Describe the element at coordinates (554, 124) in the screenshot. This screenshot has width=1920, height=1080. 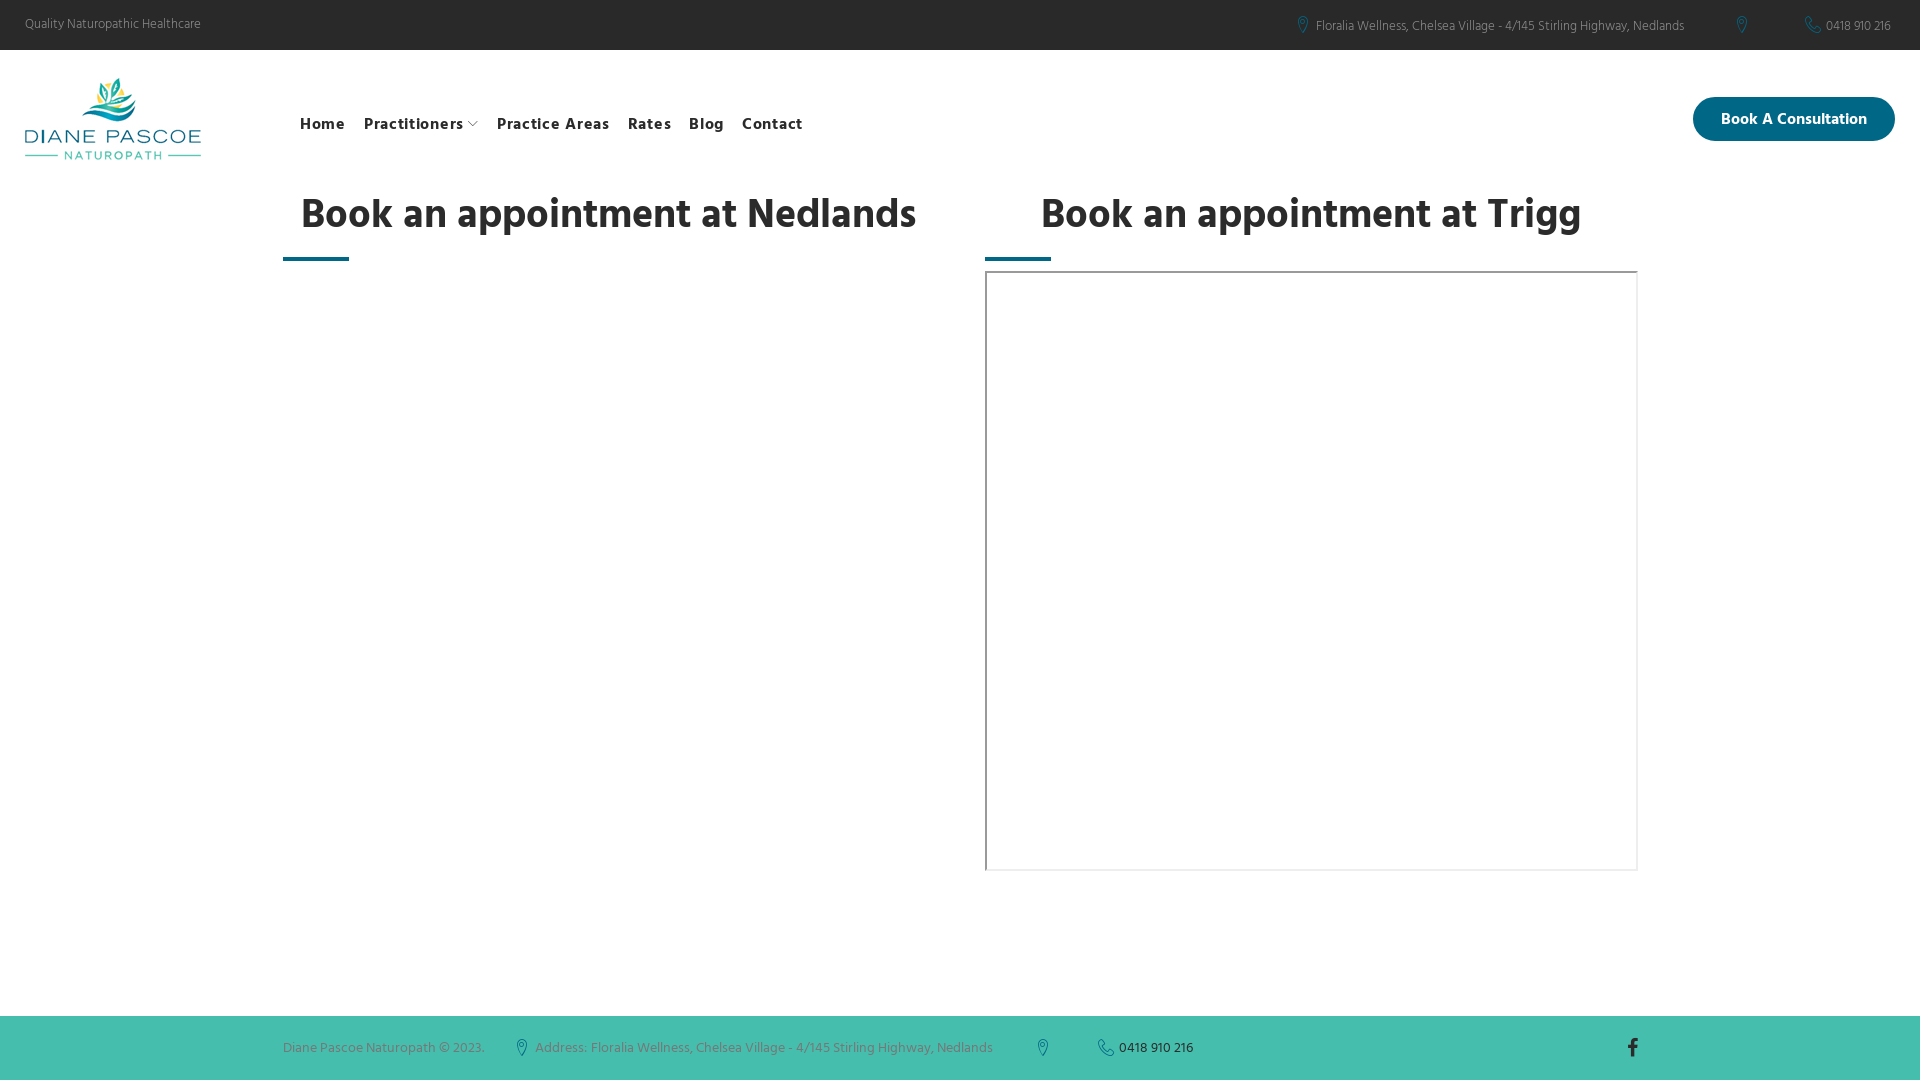
I see `Practice Areas` at that location.